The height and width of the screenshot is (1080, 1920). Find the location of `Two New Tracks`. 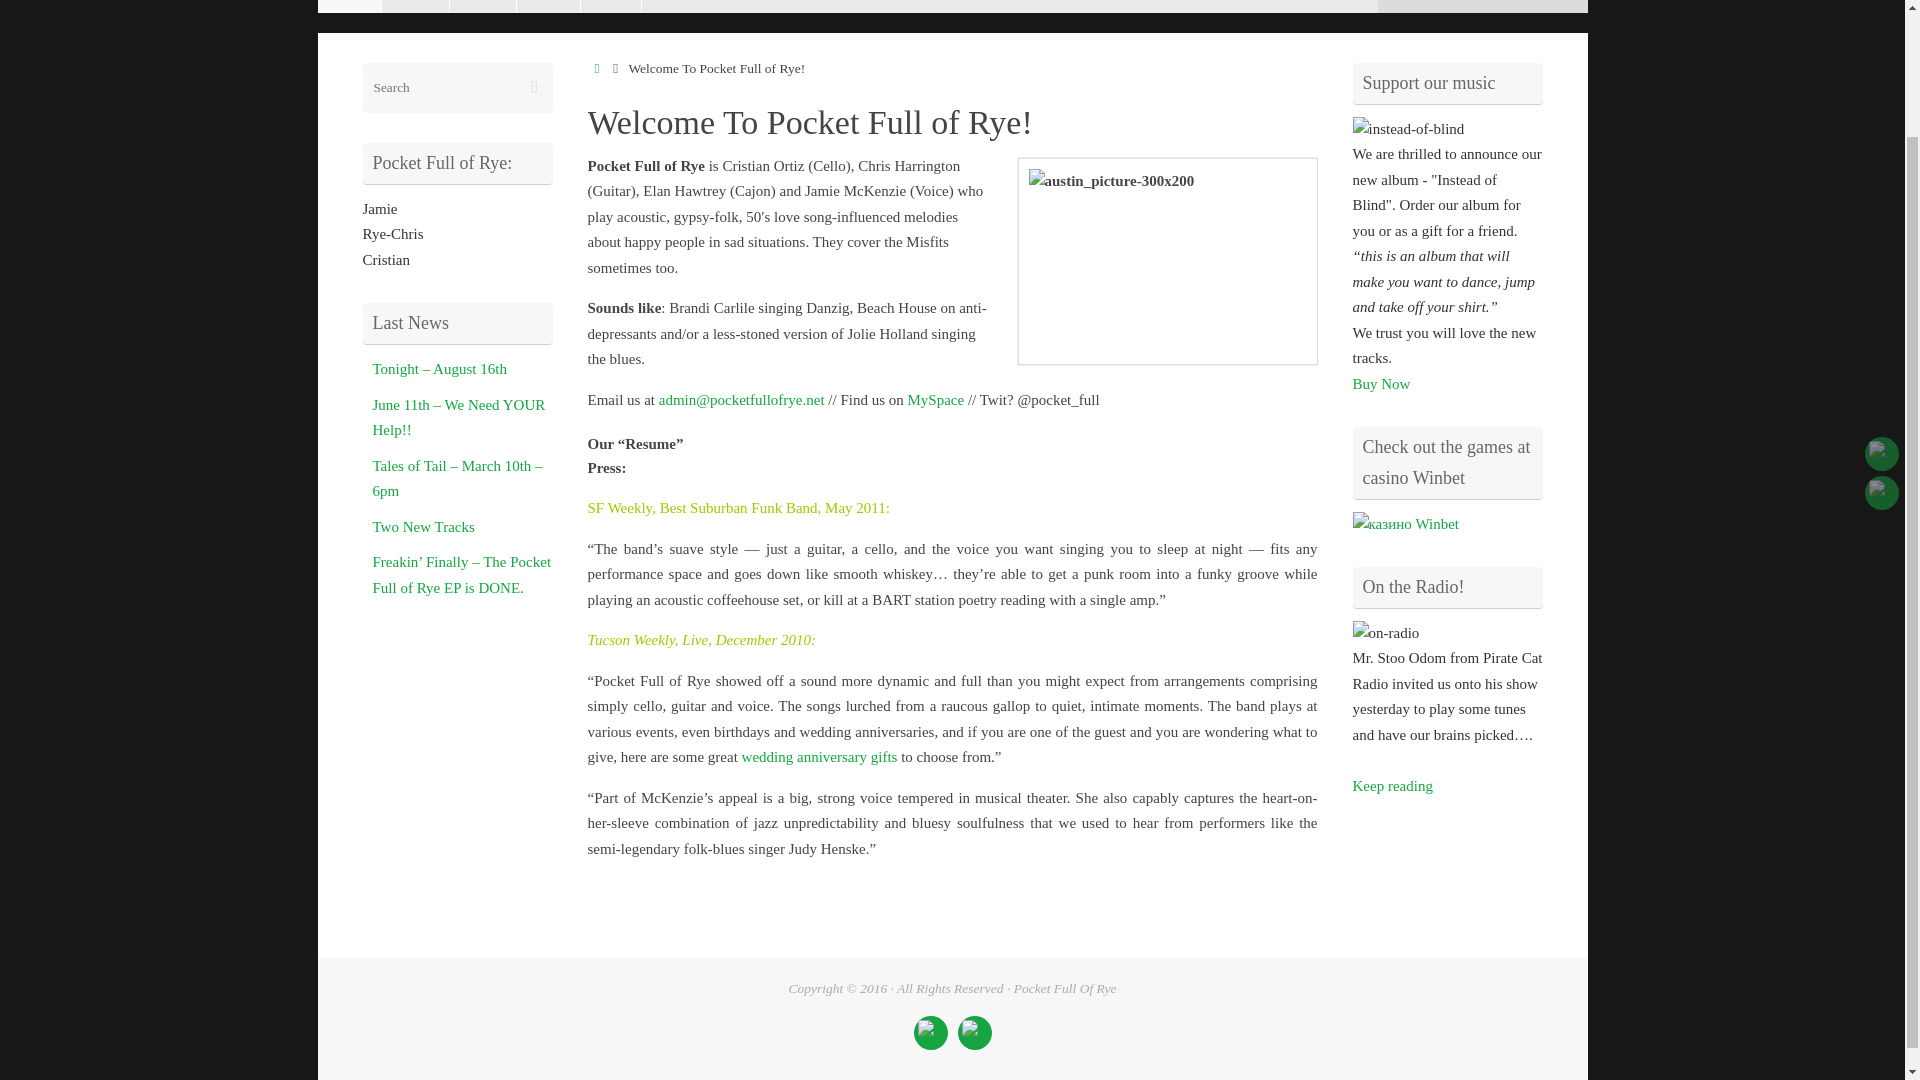

Two New Tracks is located at coordinates (423, 526).